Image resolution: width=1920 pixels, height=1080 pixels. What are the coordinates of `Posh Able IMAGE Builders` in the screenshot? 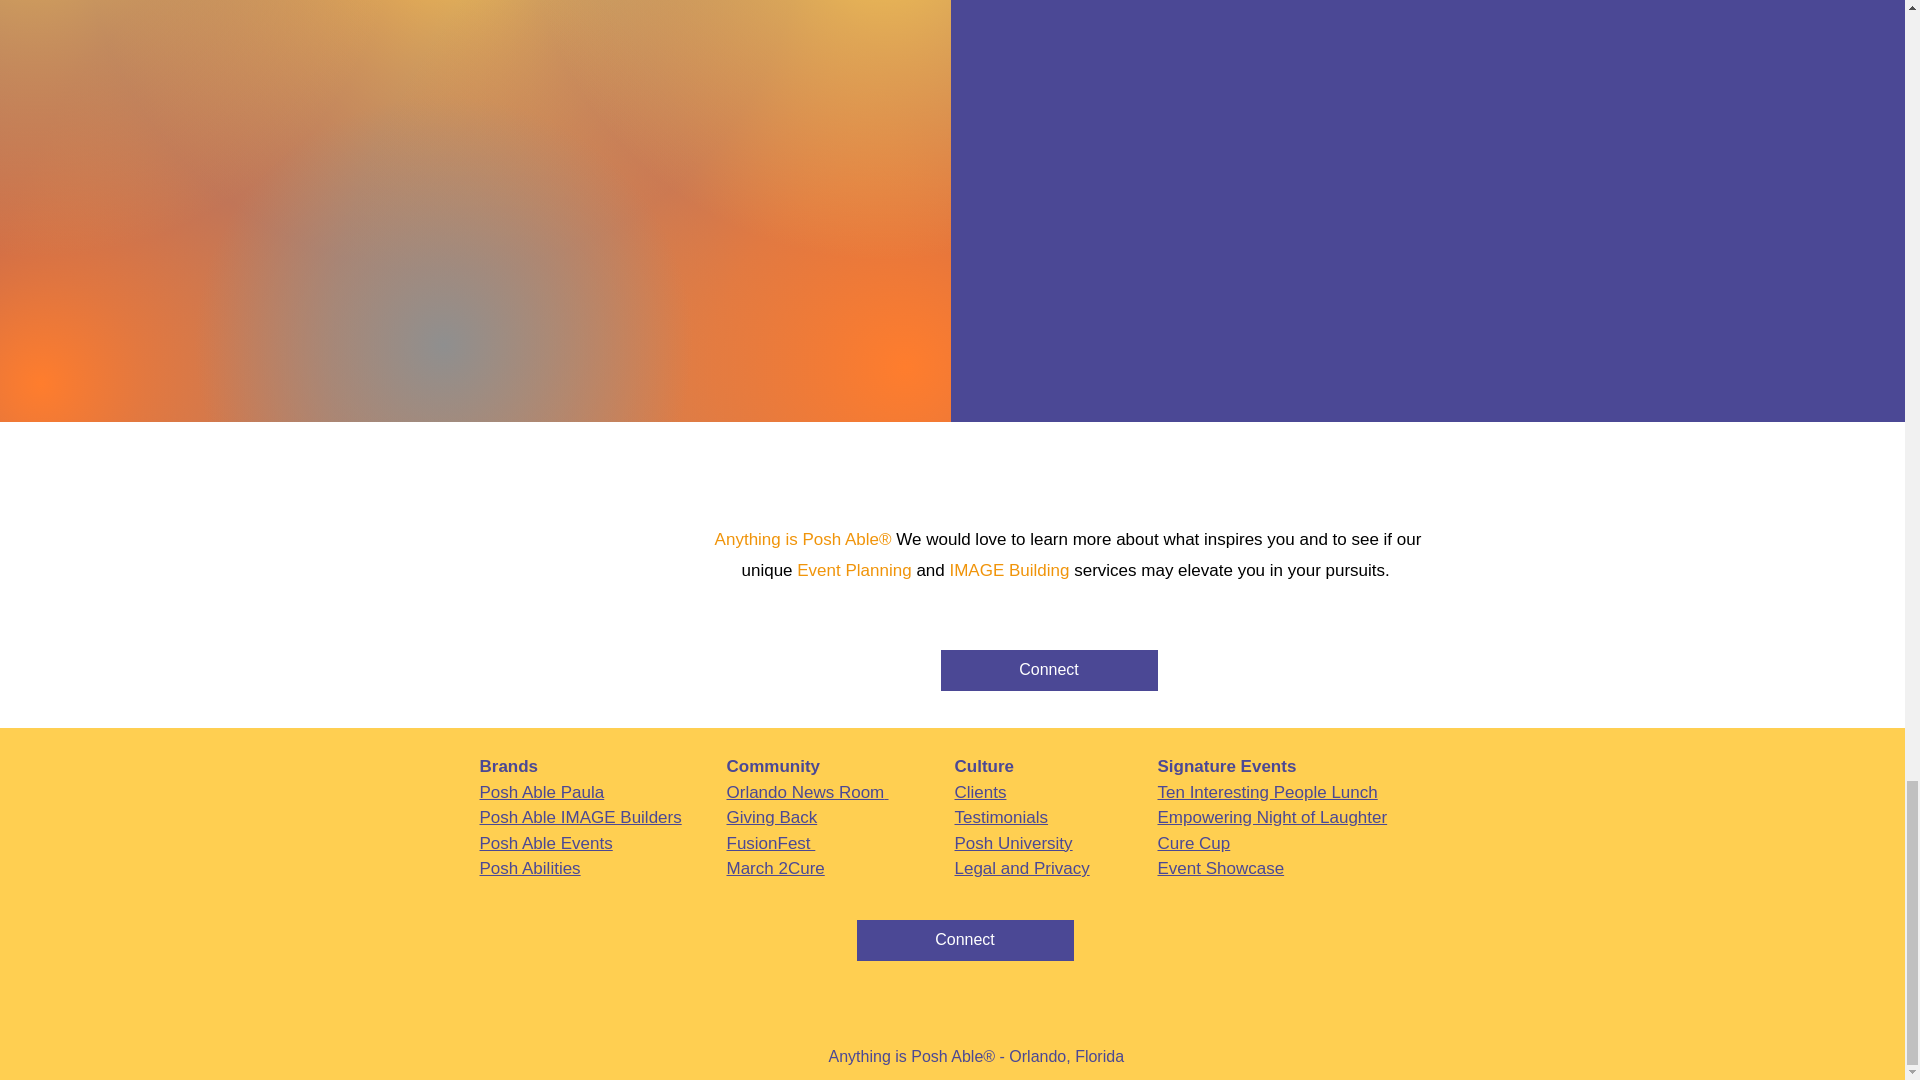 It's located at (580, 817).